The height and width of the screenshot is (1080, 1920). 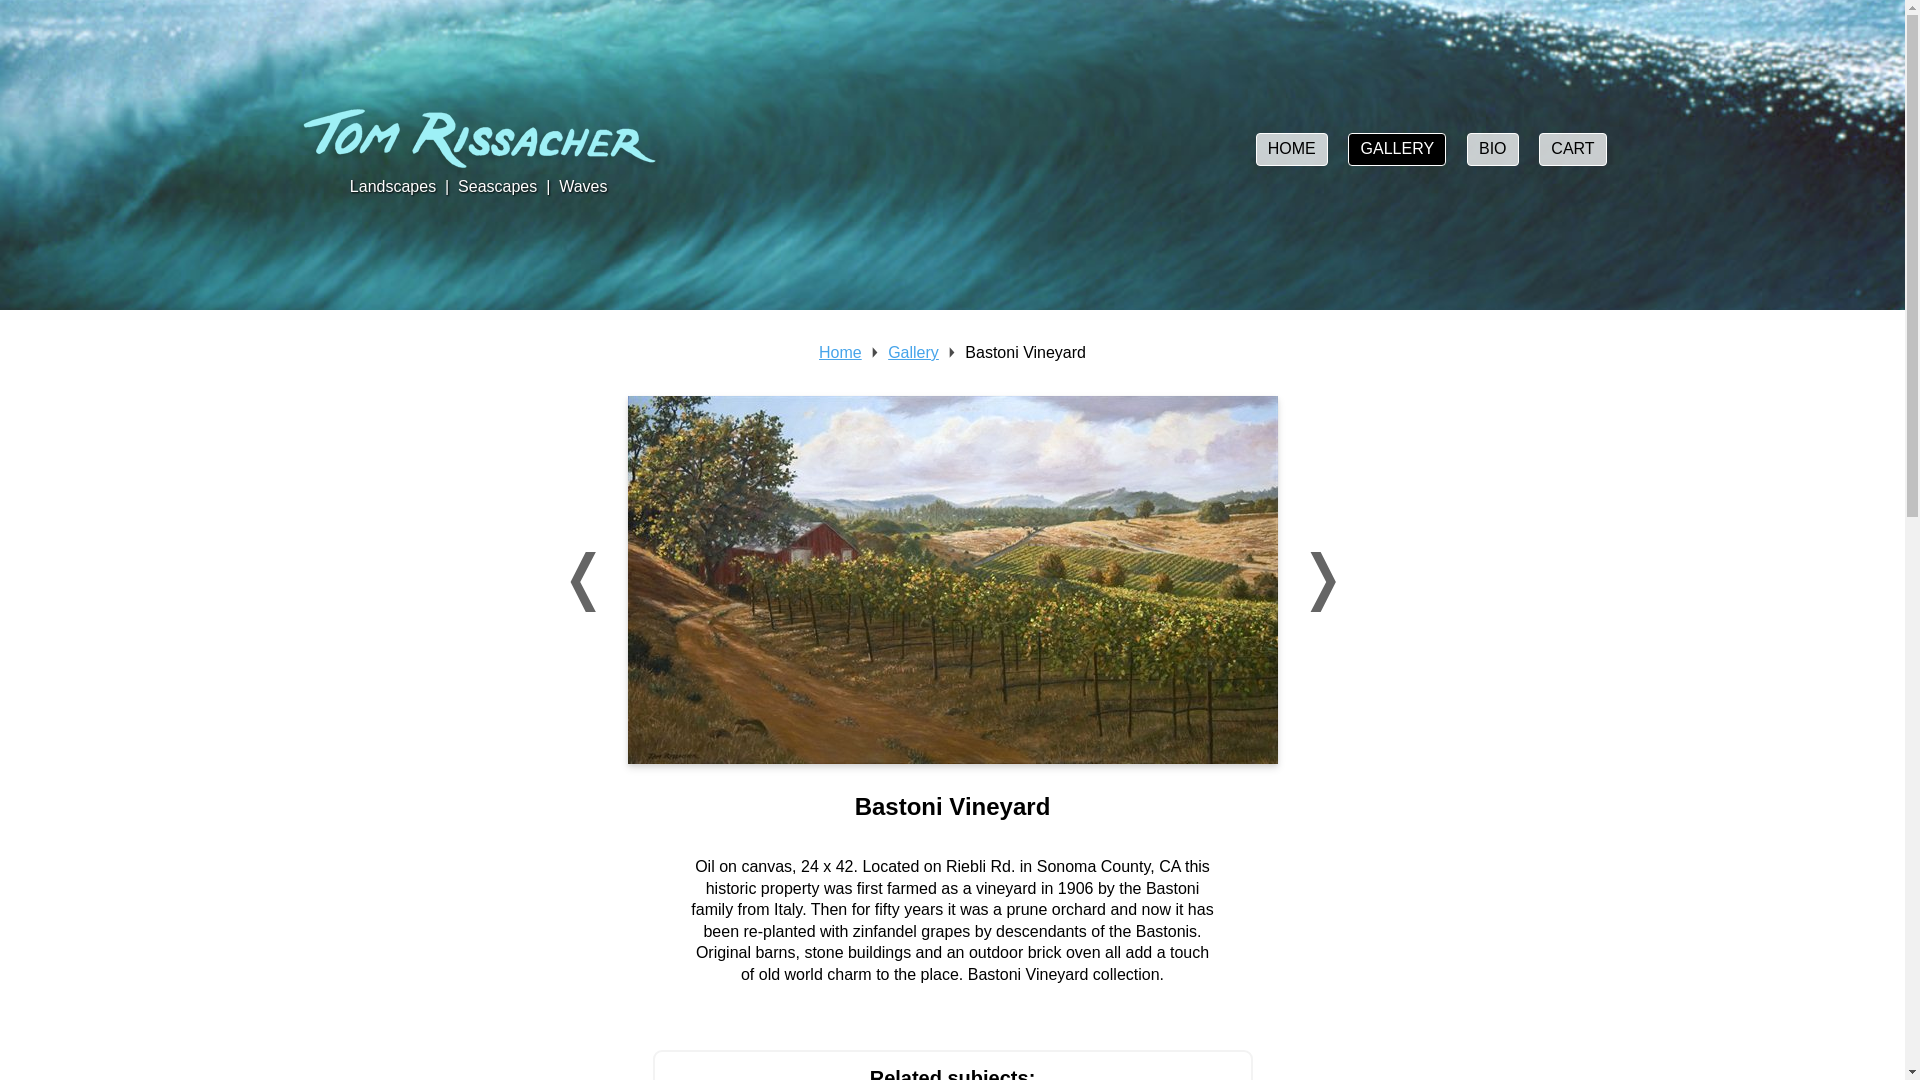 What do you see at coordinates (498, 186) in the screenshot?
I see `Seascapes` at bounding box center [498, 186].